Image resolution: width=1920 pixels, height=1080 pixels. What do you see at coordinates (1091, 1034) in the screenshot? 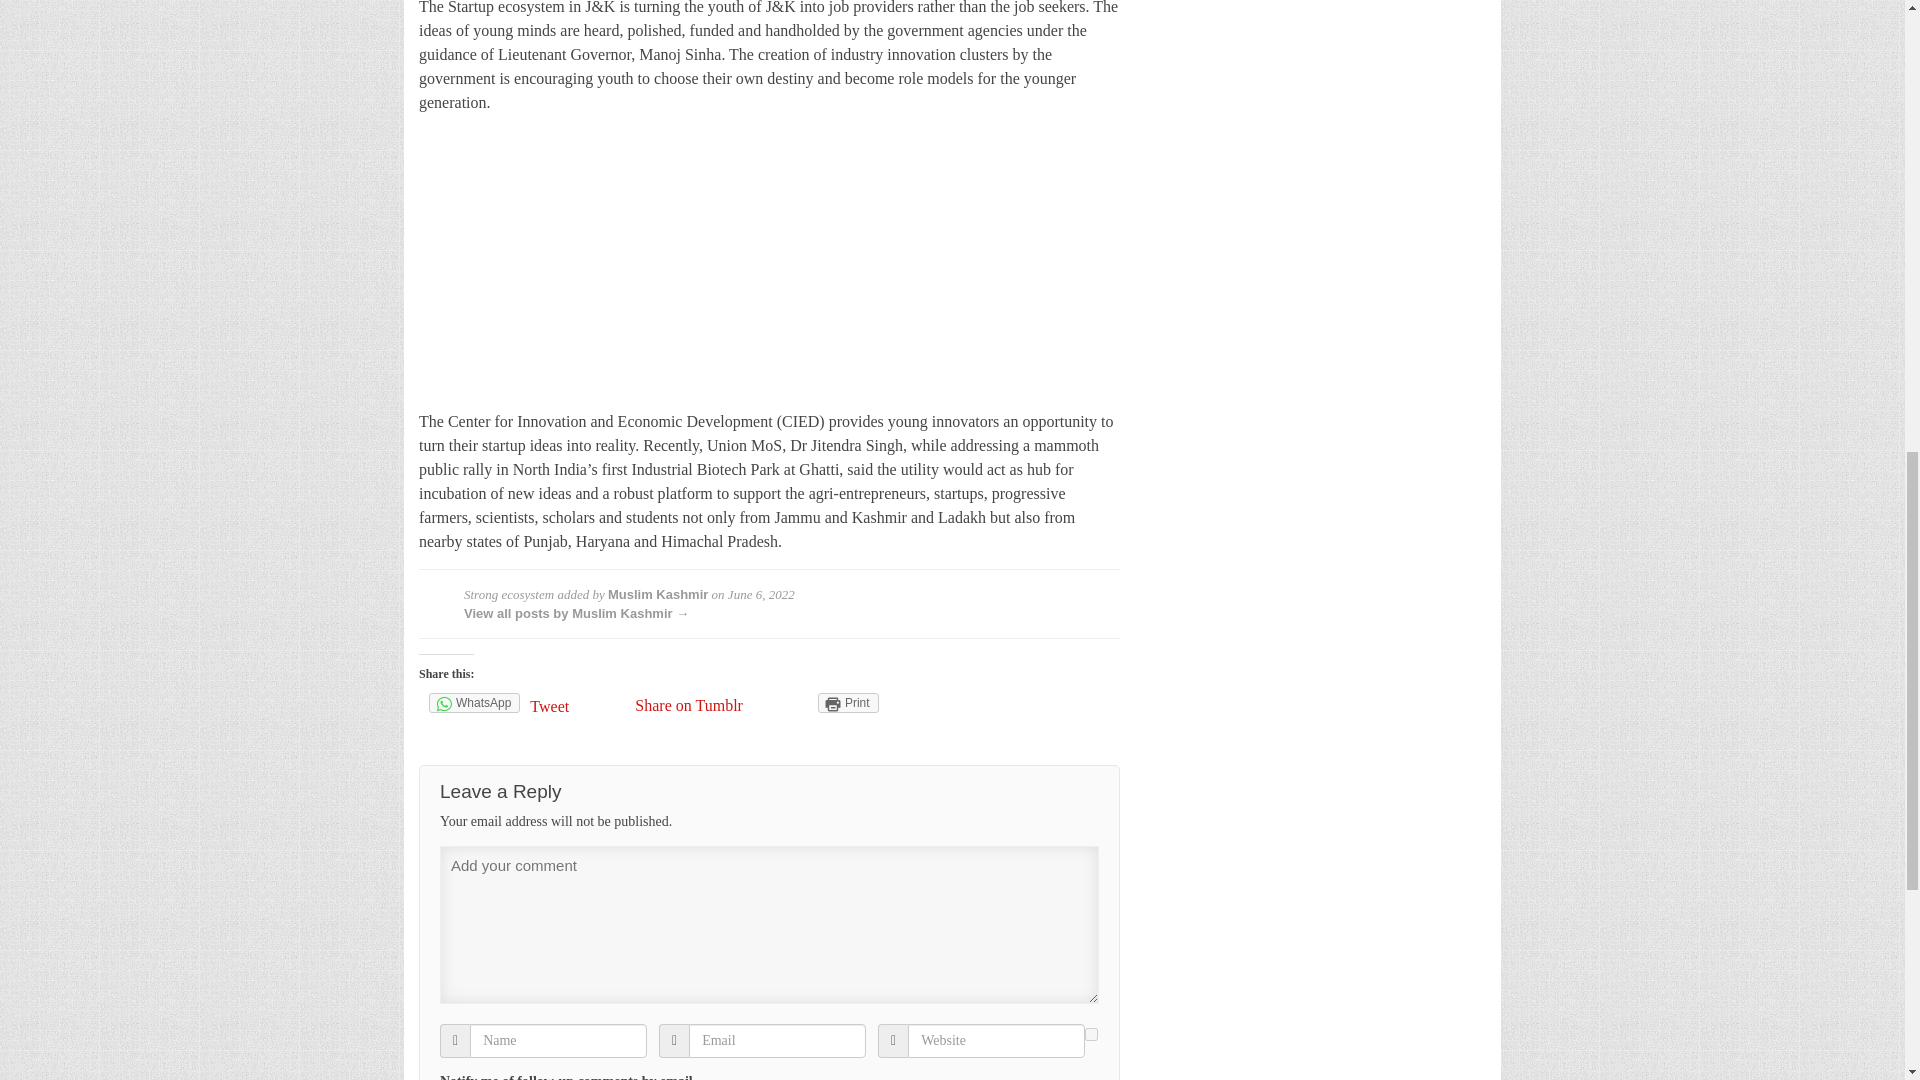
I see `subscribe` at bounding box center [1091, 1034].